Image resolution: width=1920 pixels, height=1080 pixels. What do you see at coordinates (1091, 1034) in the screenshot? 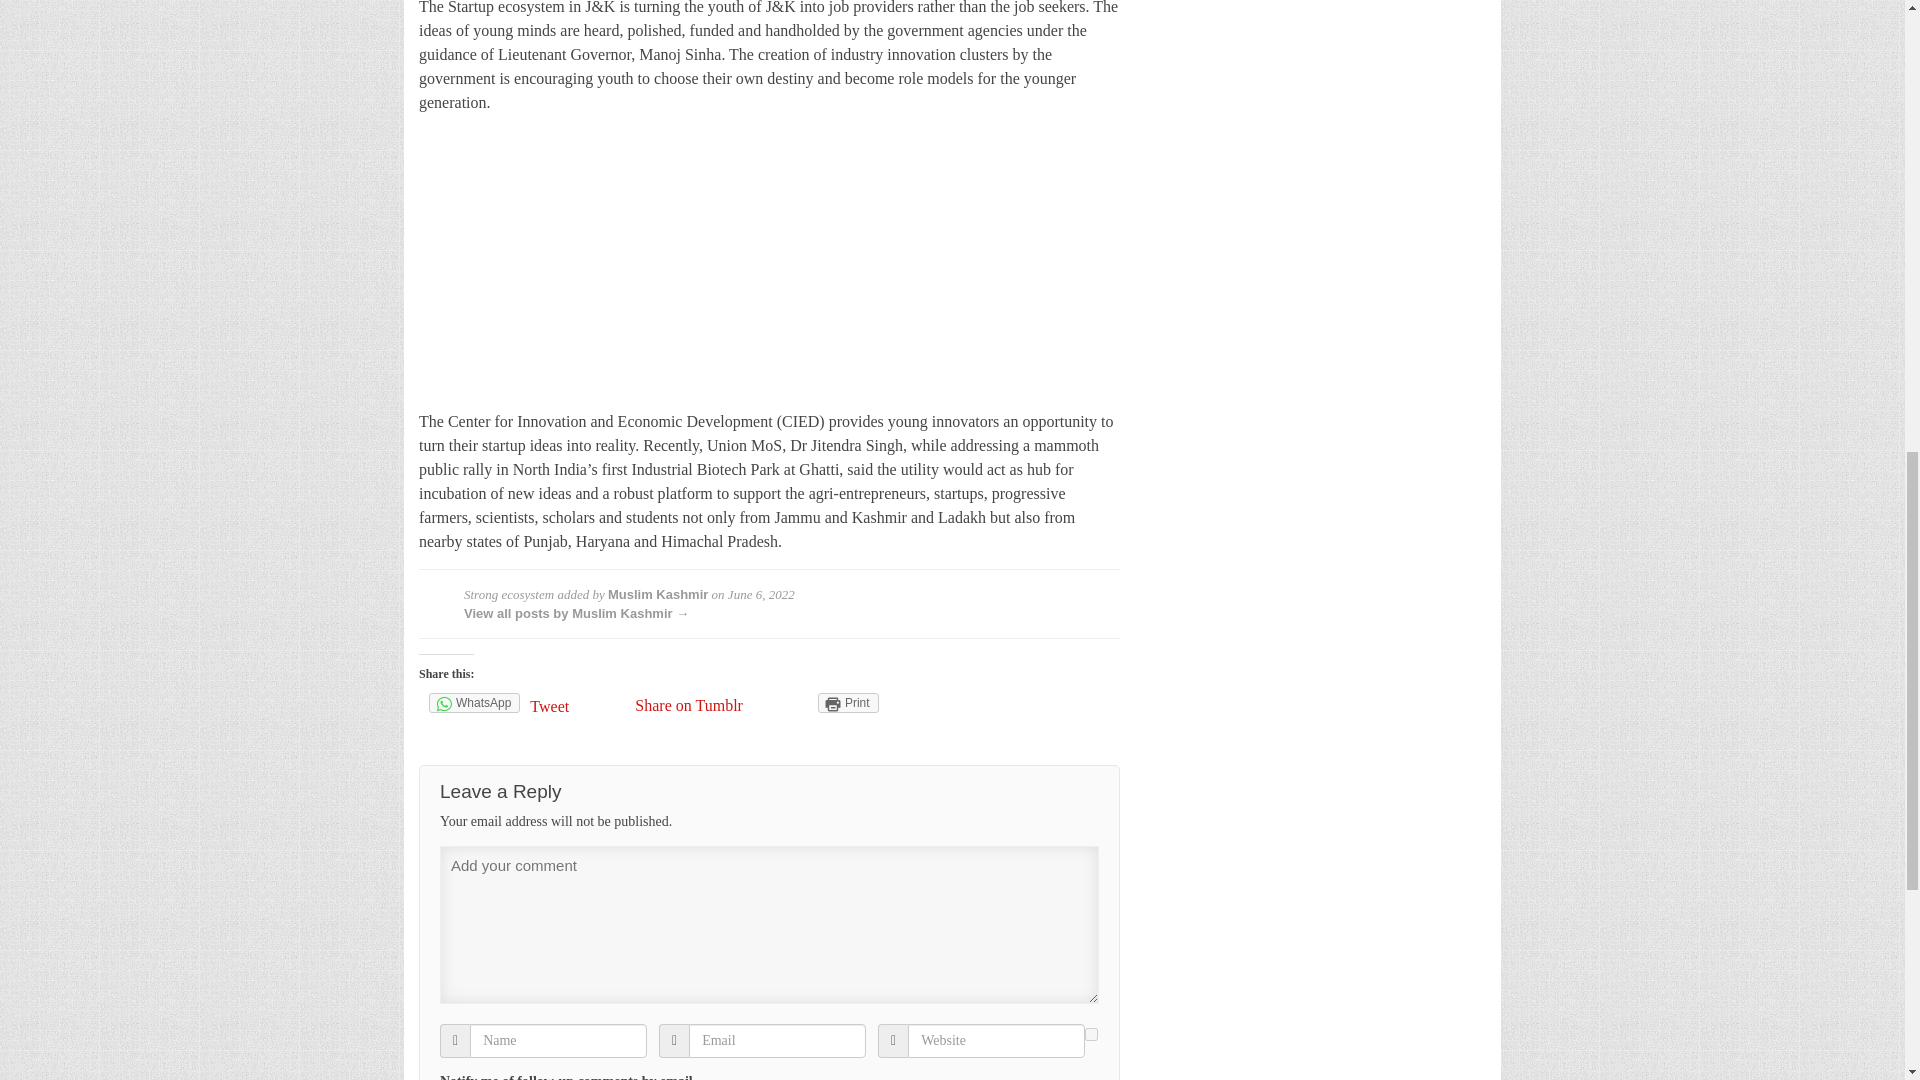
I see `subscribe` at bounding box center [1091, 1034].